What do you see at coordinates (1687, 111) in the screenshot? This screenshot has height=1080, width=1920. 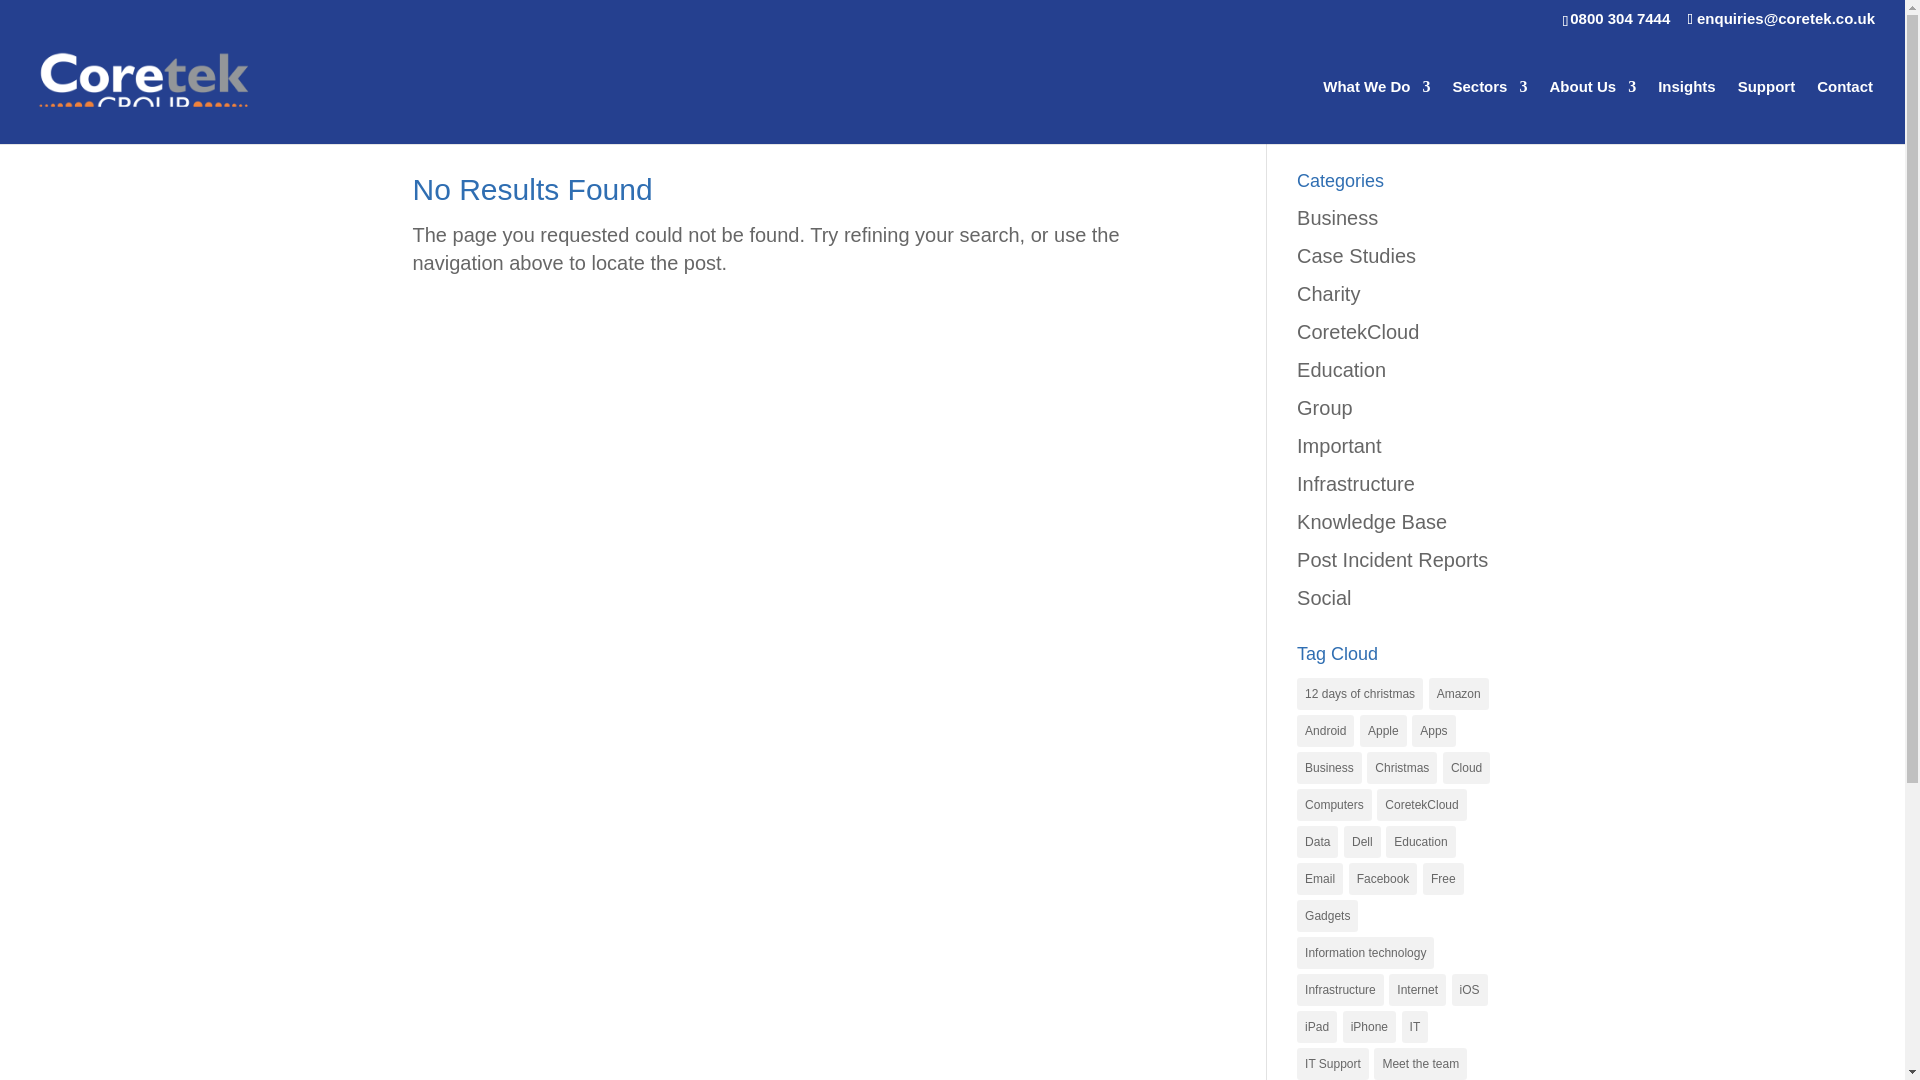 I see `Insights` at bounding box center [1687, 111].